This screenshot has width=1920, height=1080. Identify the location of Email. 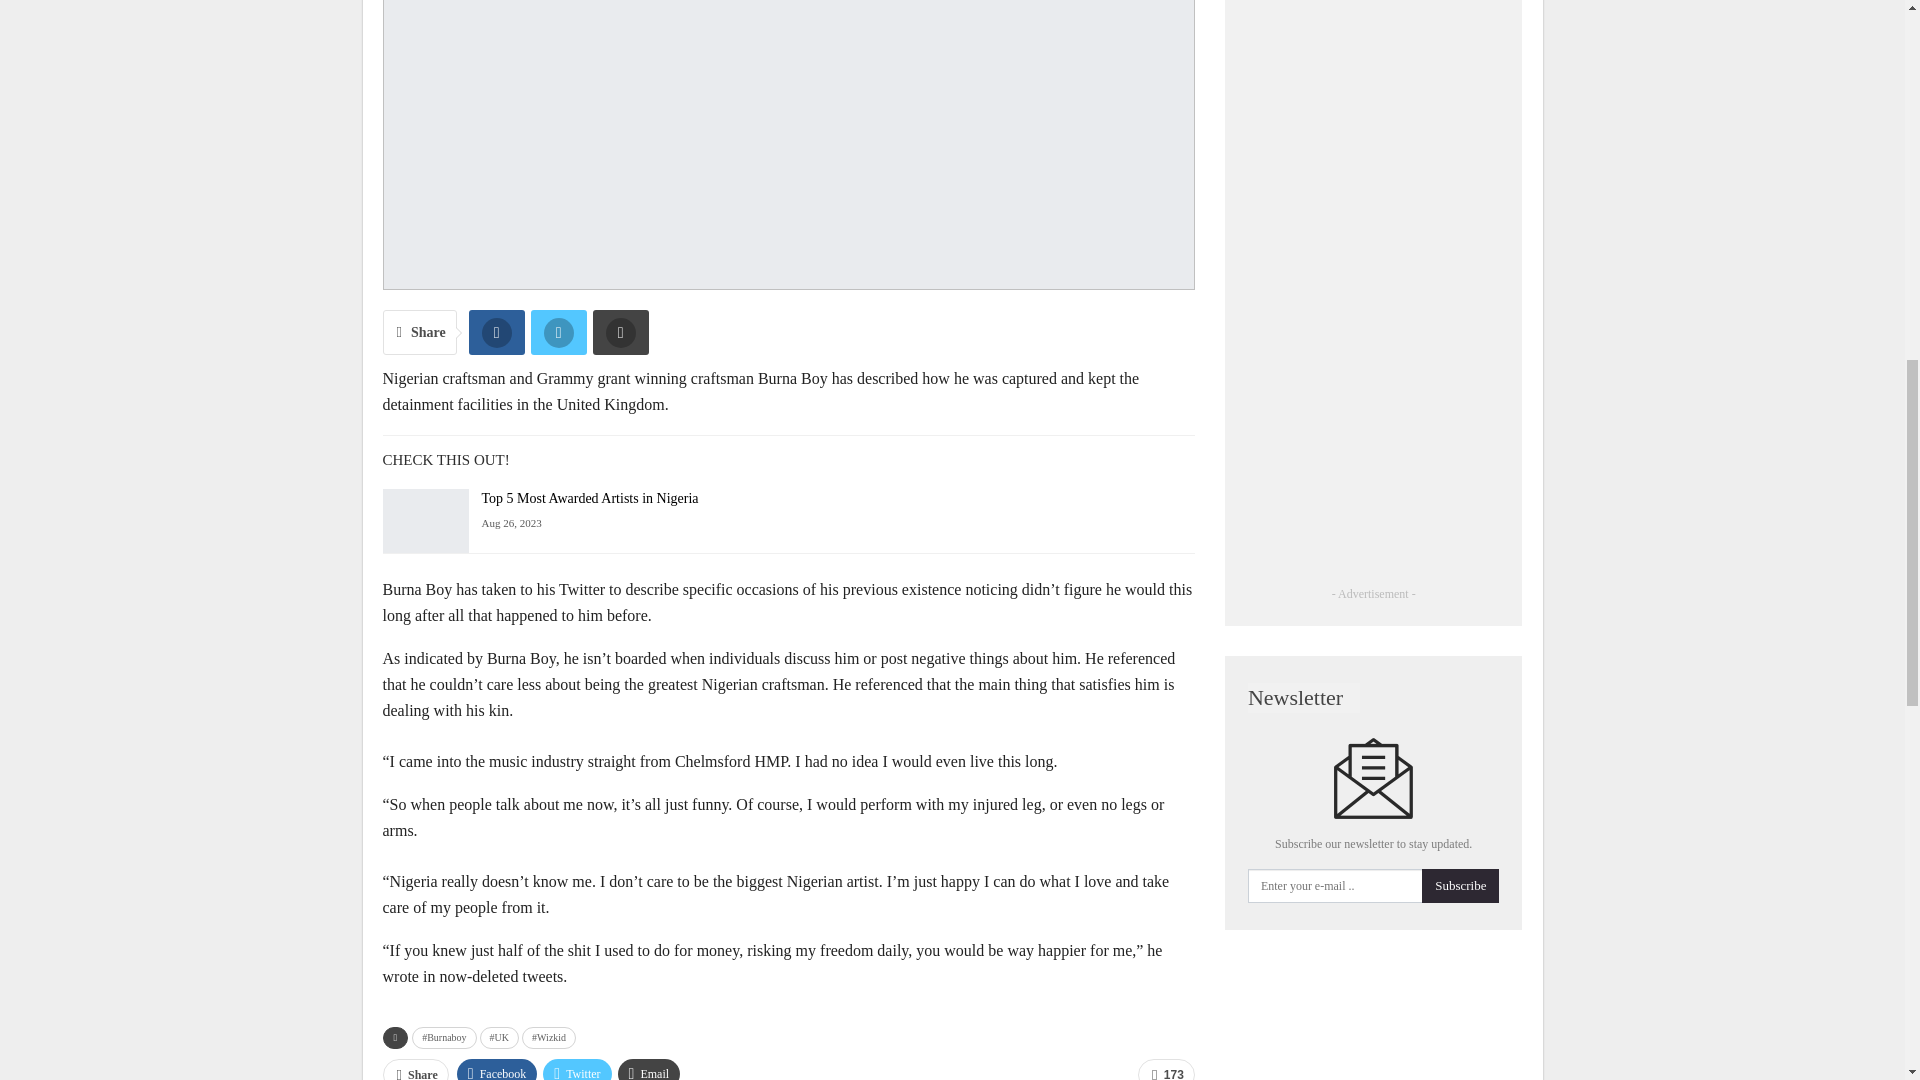
(650, 1070).